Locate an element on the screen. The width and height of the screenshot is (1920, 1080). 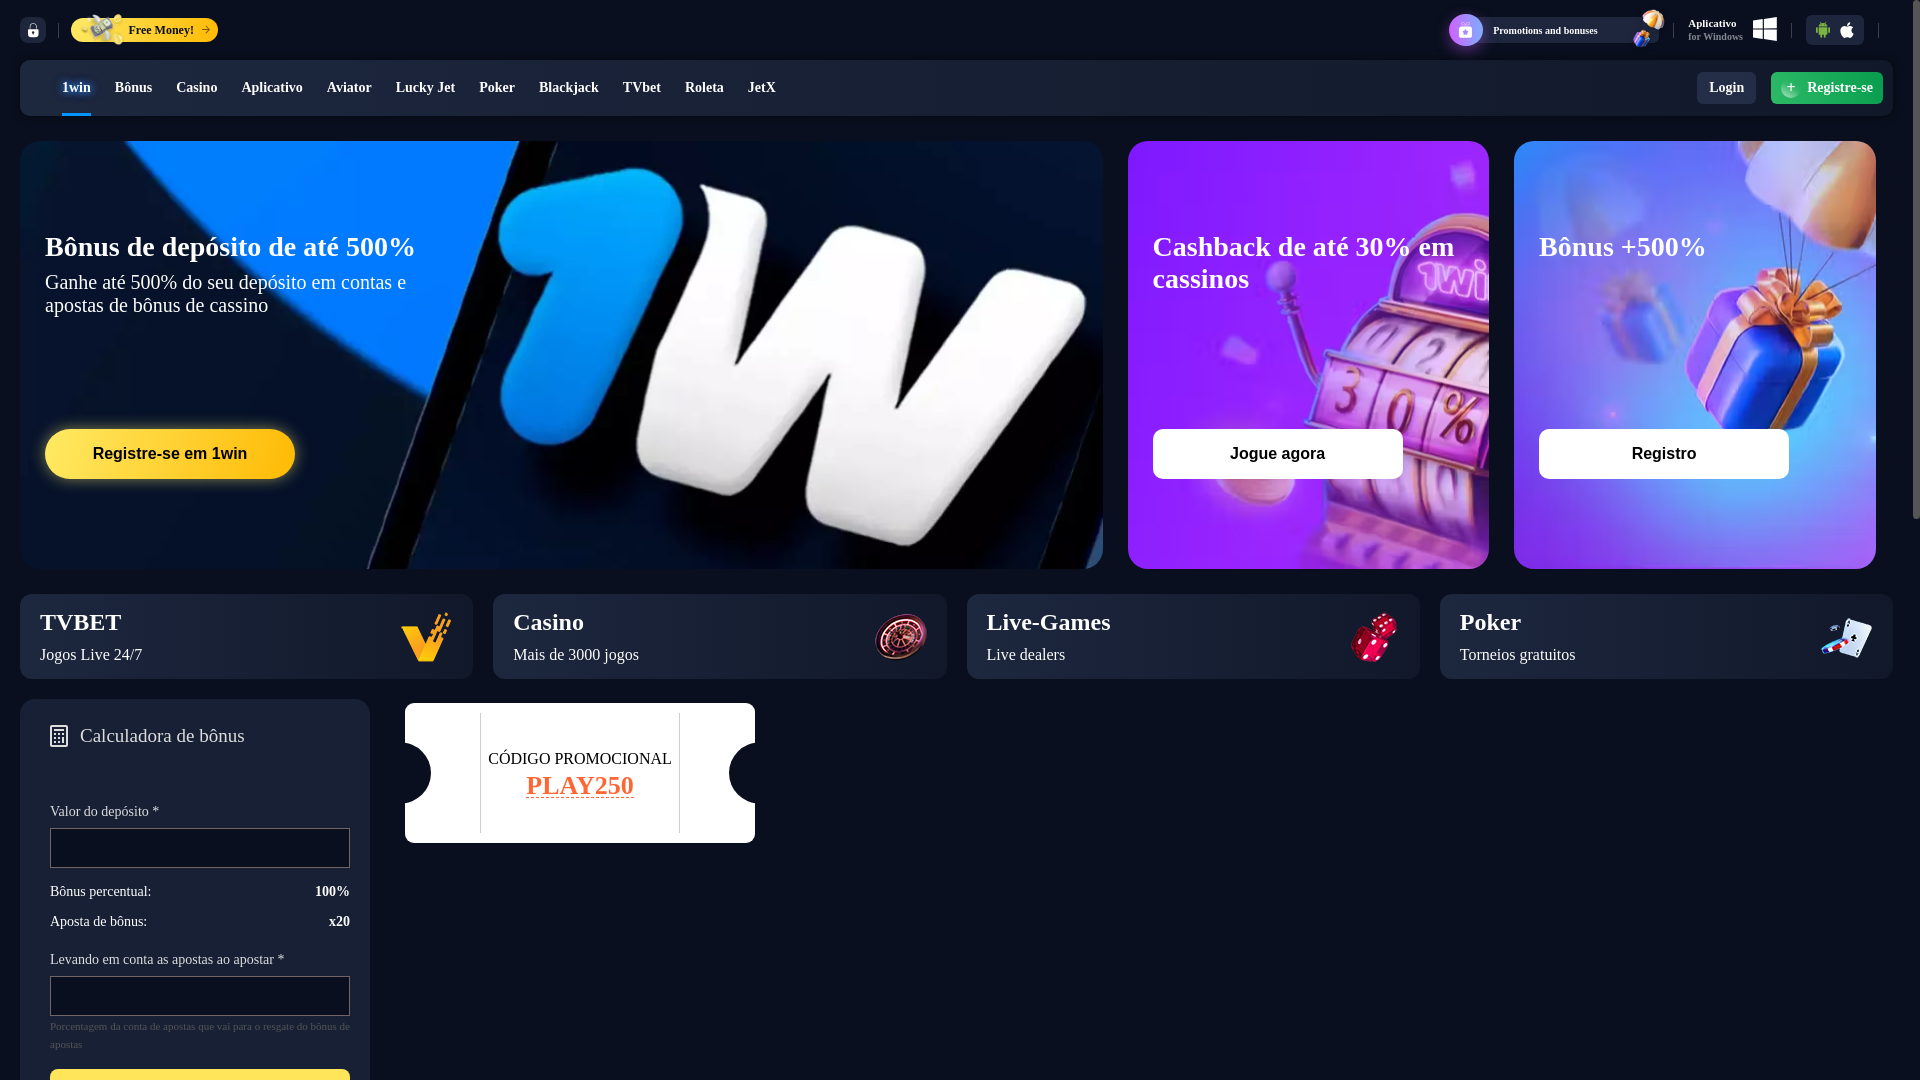
TVBET
Jogos Live 24/7 is located at coordinates (246, 636).